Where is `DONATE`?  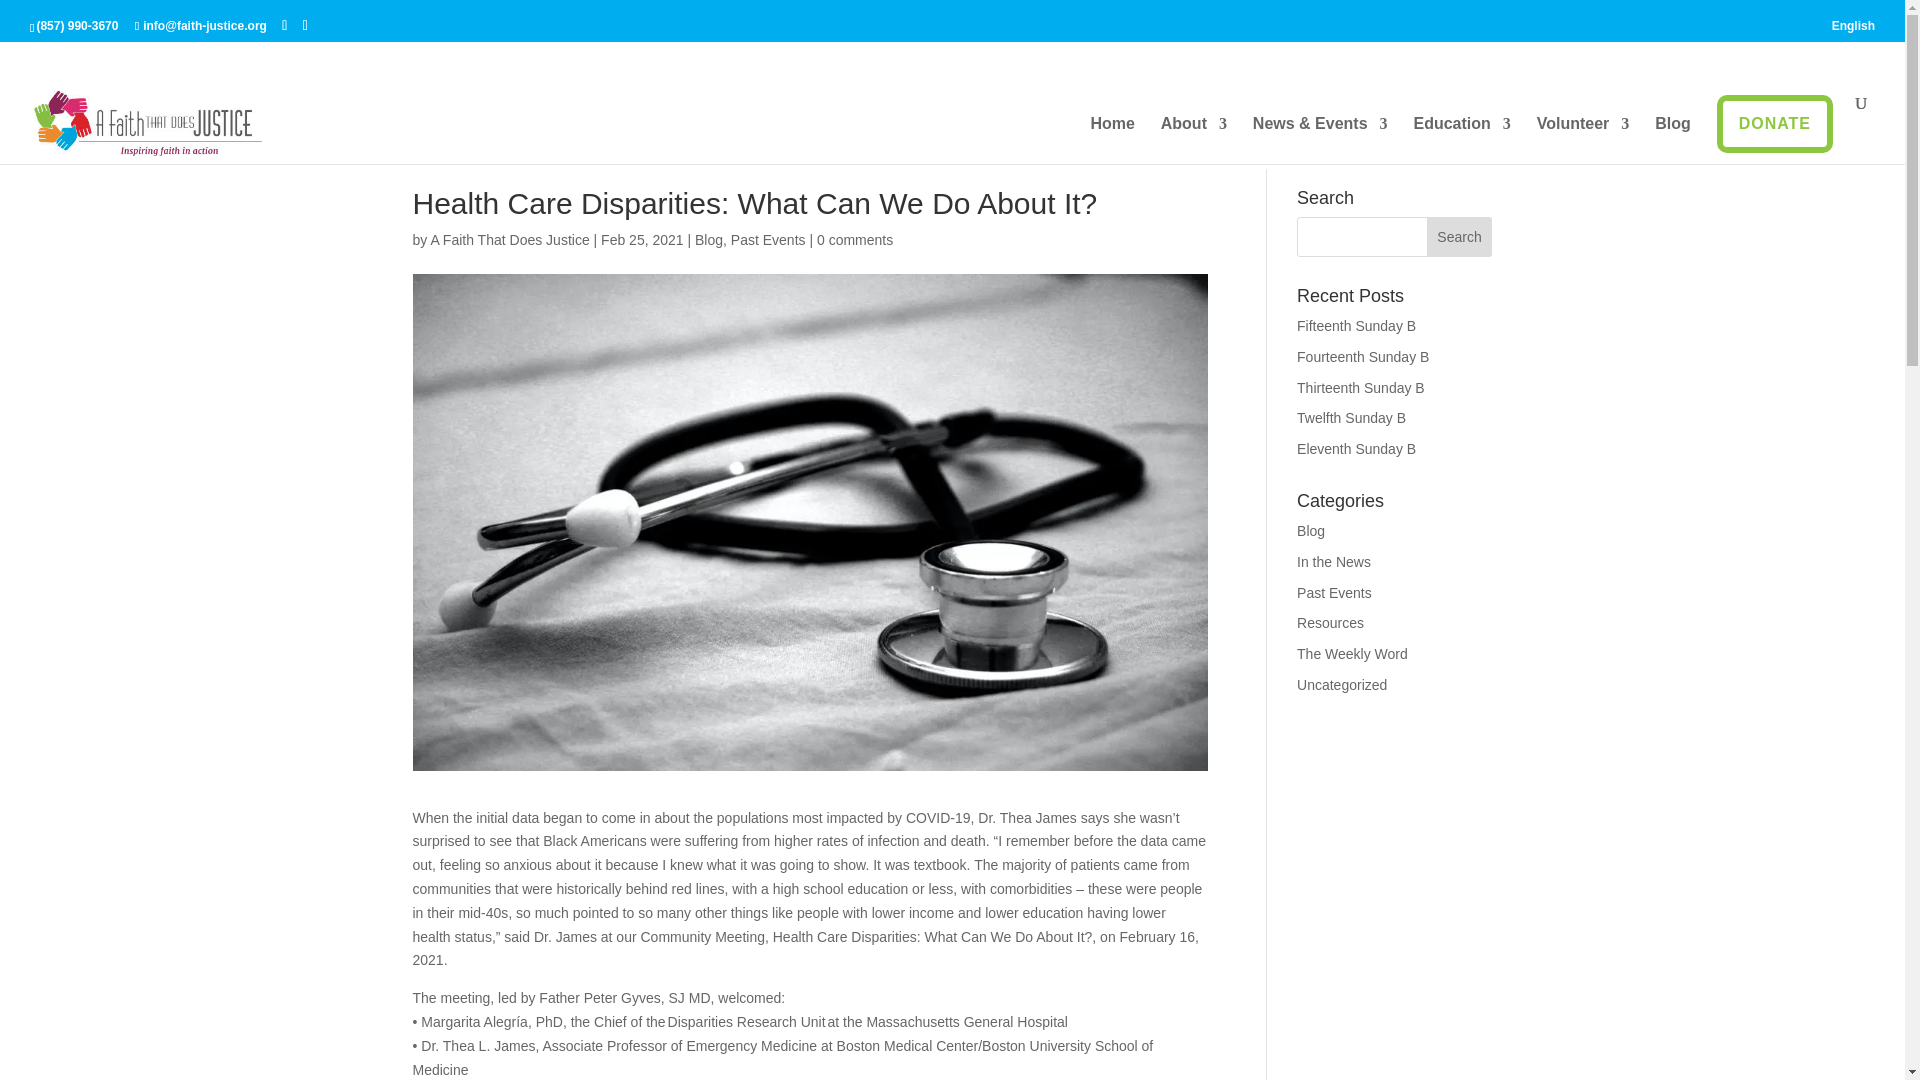
DONATE is located at coordinates (1774, 124).